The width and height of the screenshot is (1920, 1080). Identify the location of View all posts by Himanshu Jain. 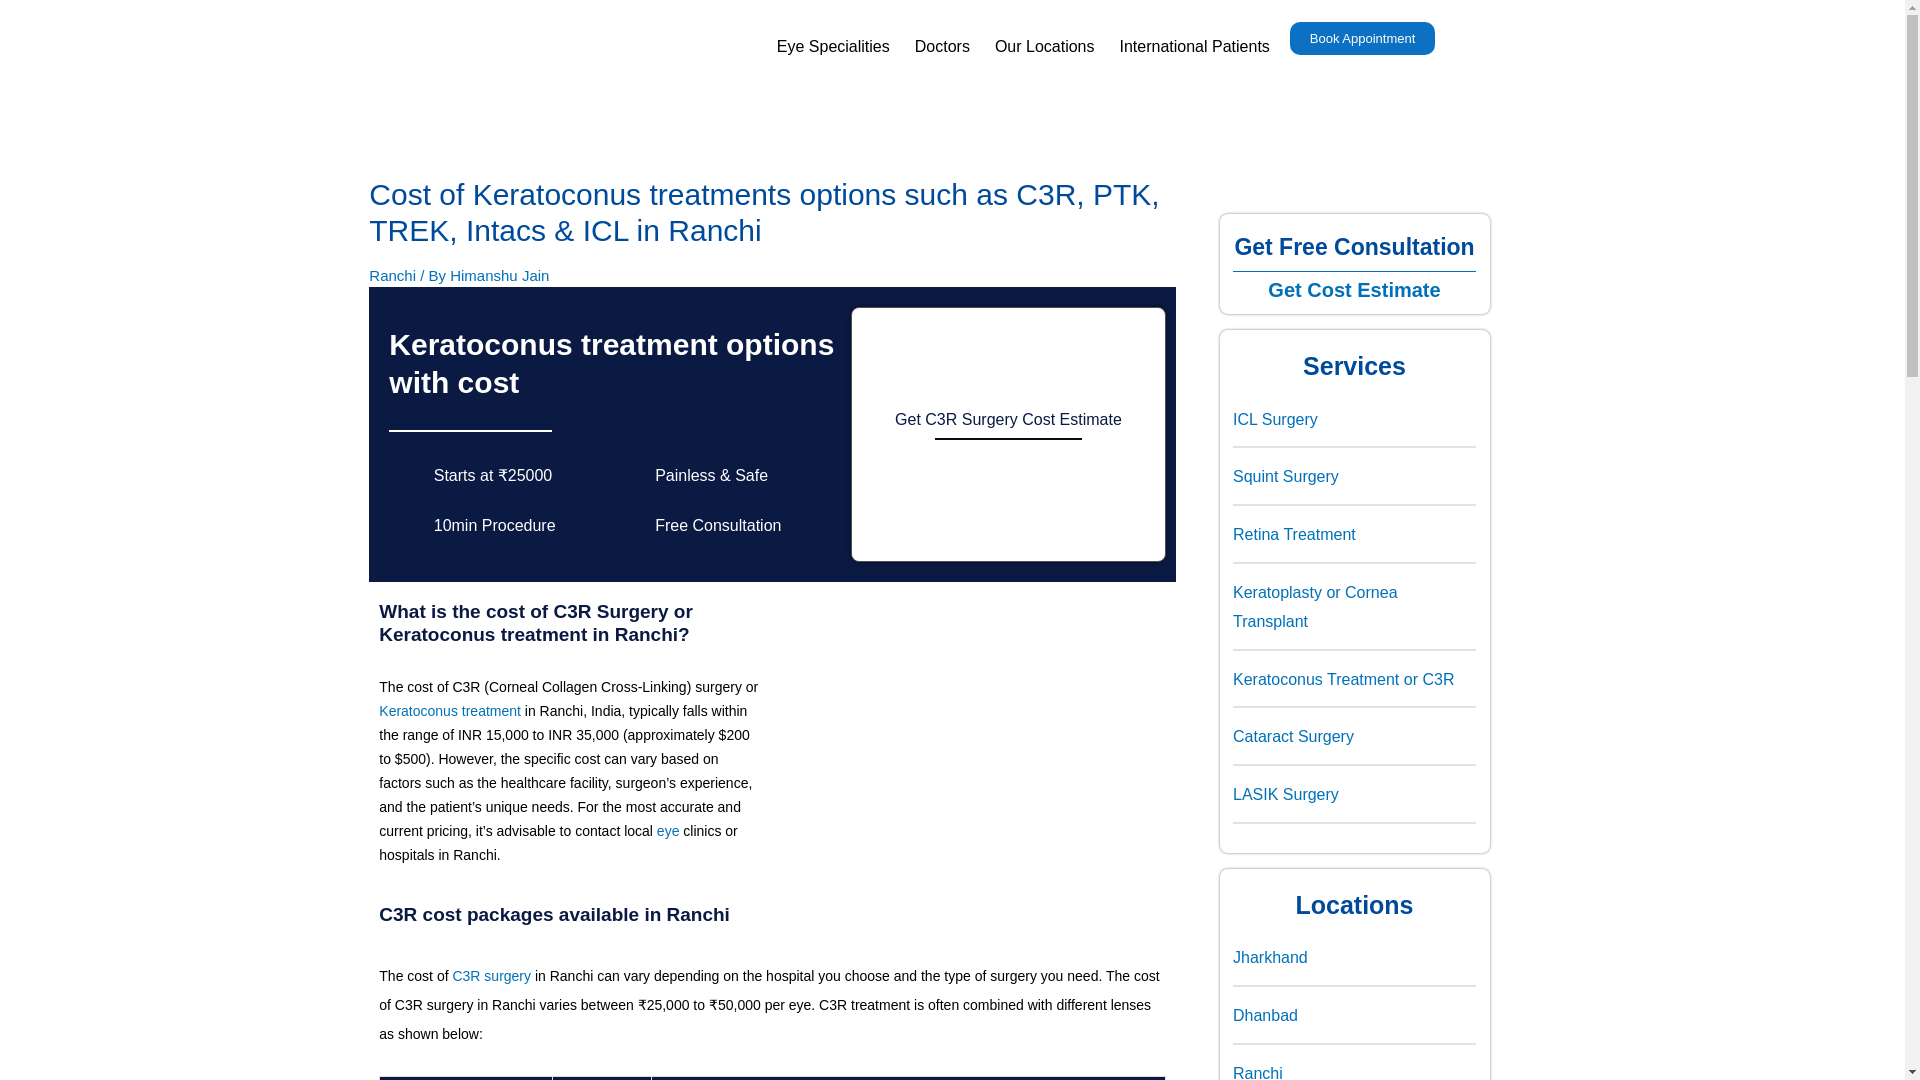
(499, 275).